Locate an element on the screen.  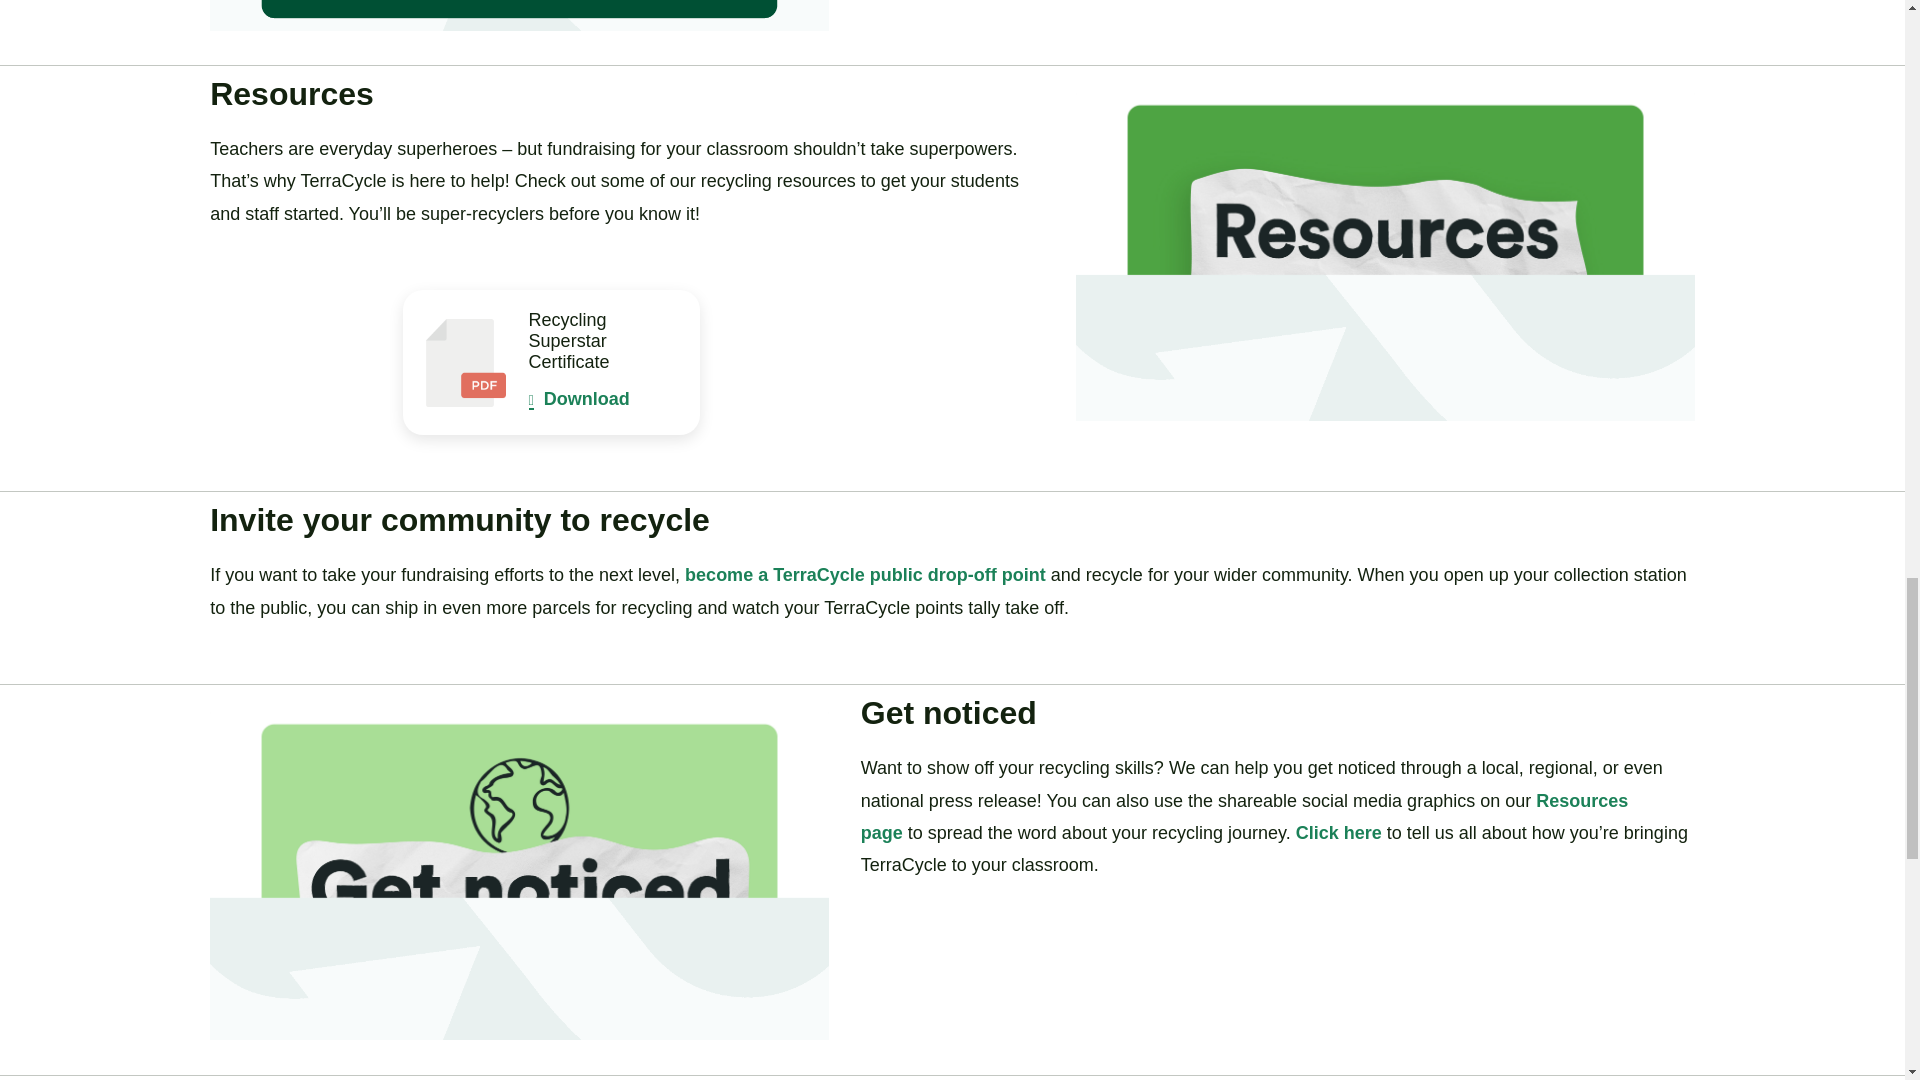
Download is located at coordinates (579, 398).